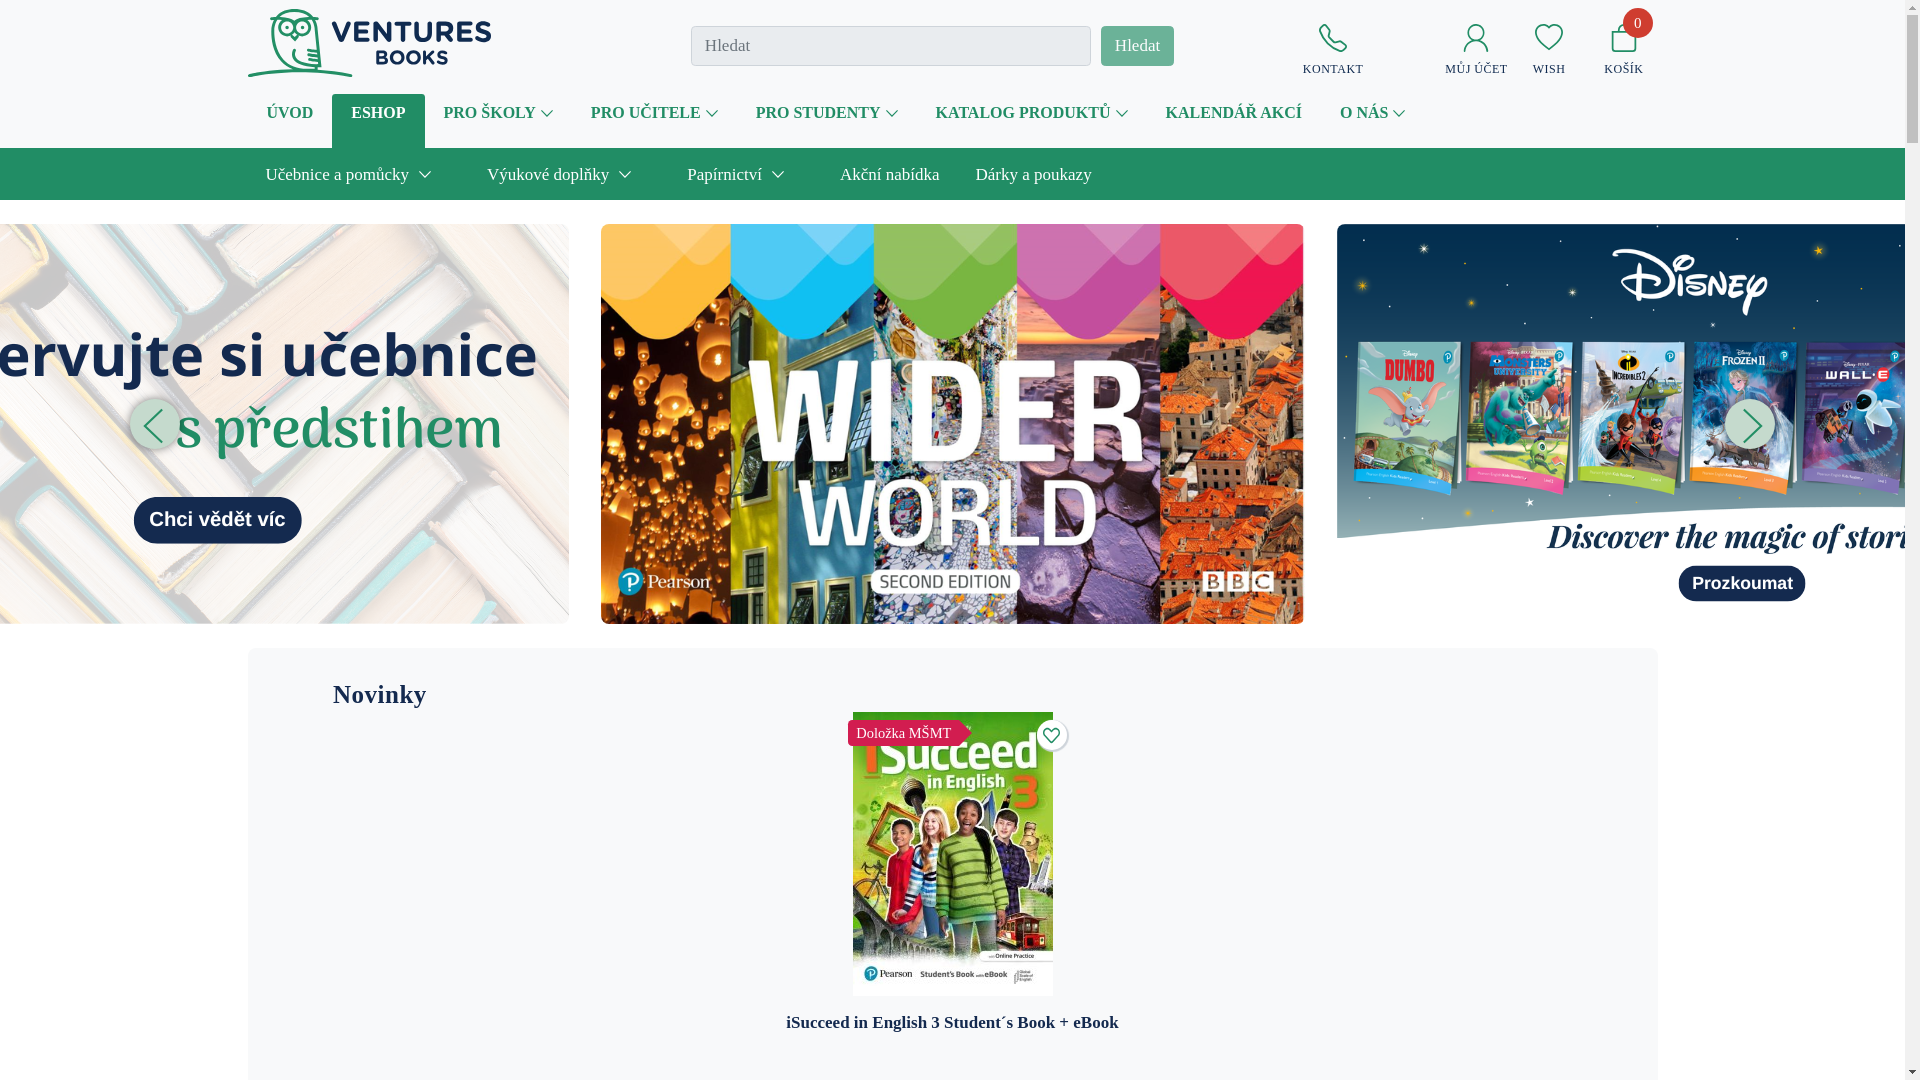 The width and height of the screenshot is (1920, 1080). I want to click on PRO STUDENTY, so click(827, 112).